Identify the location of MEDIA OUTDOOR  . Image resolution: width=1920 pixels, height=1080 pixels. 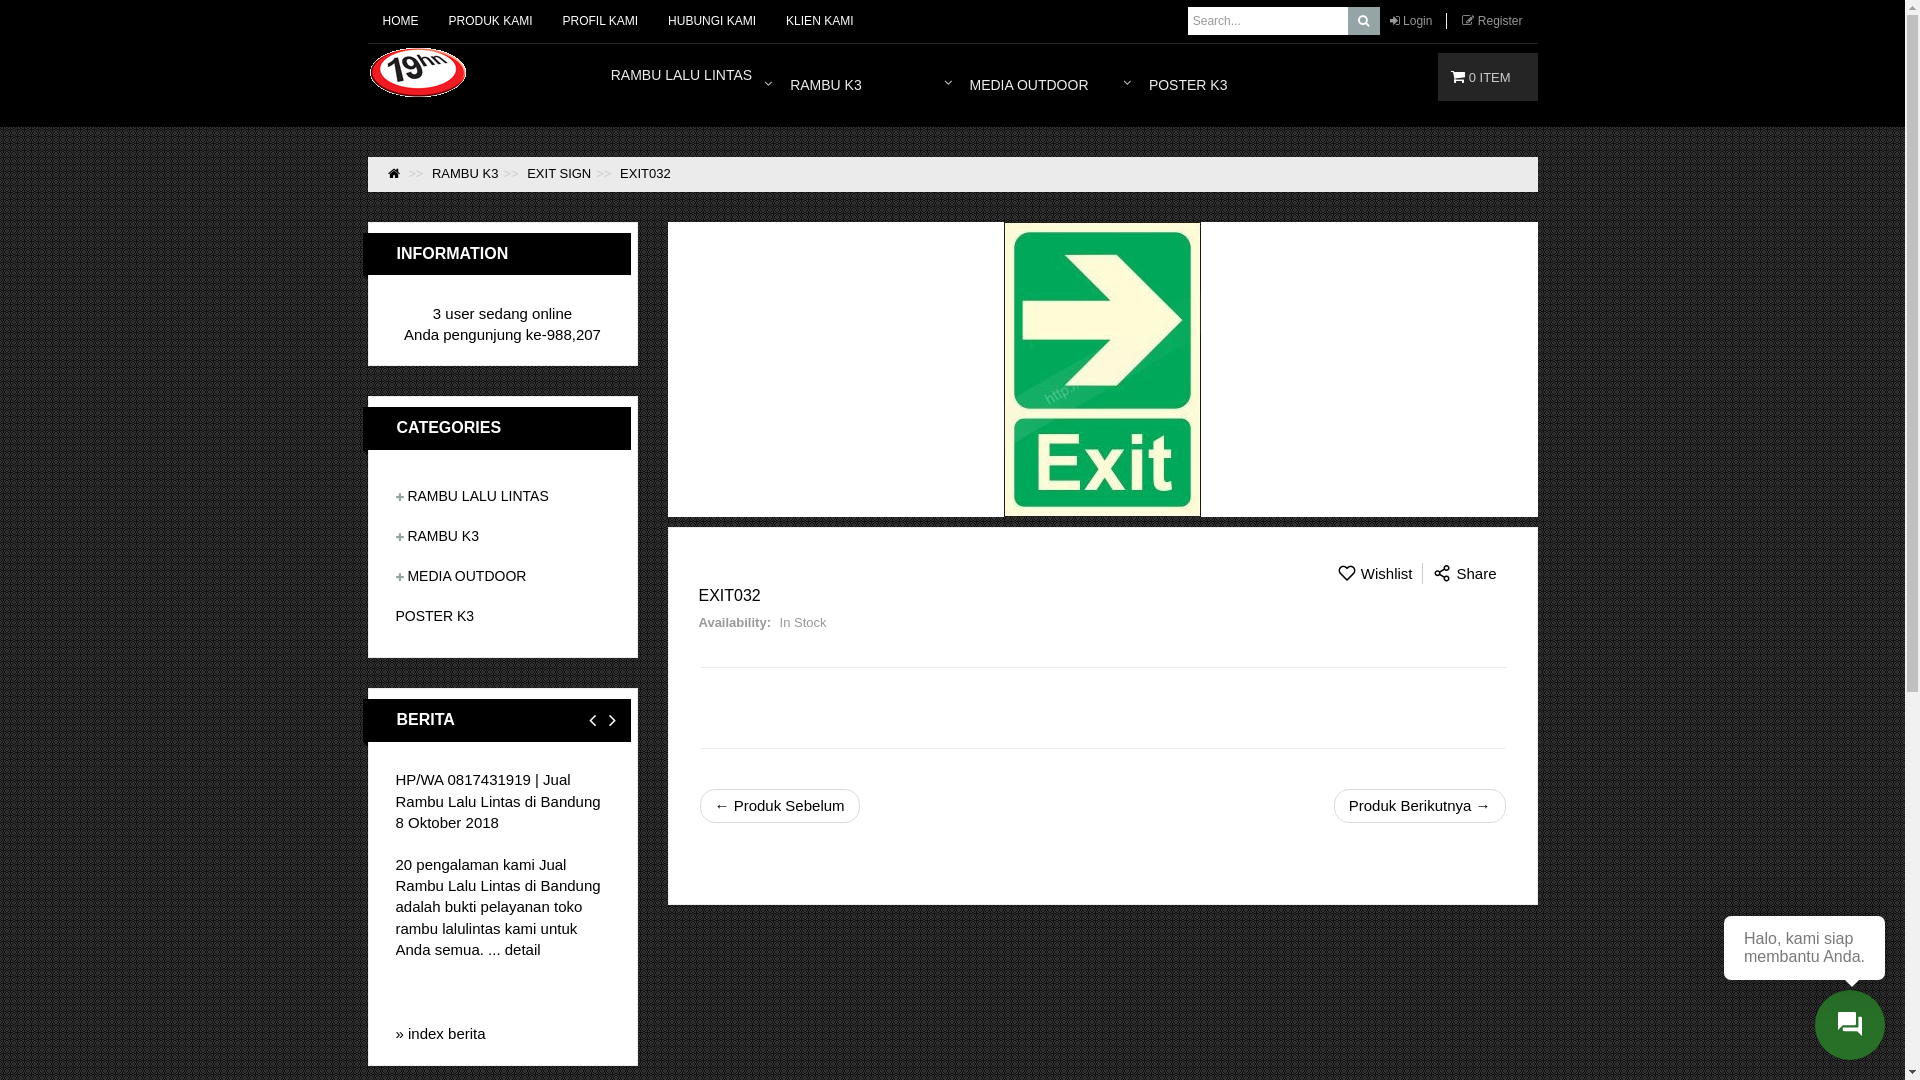
(1048, 86).